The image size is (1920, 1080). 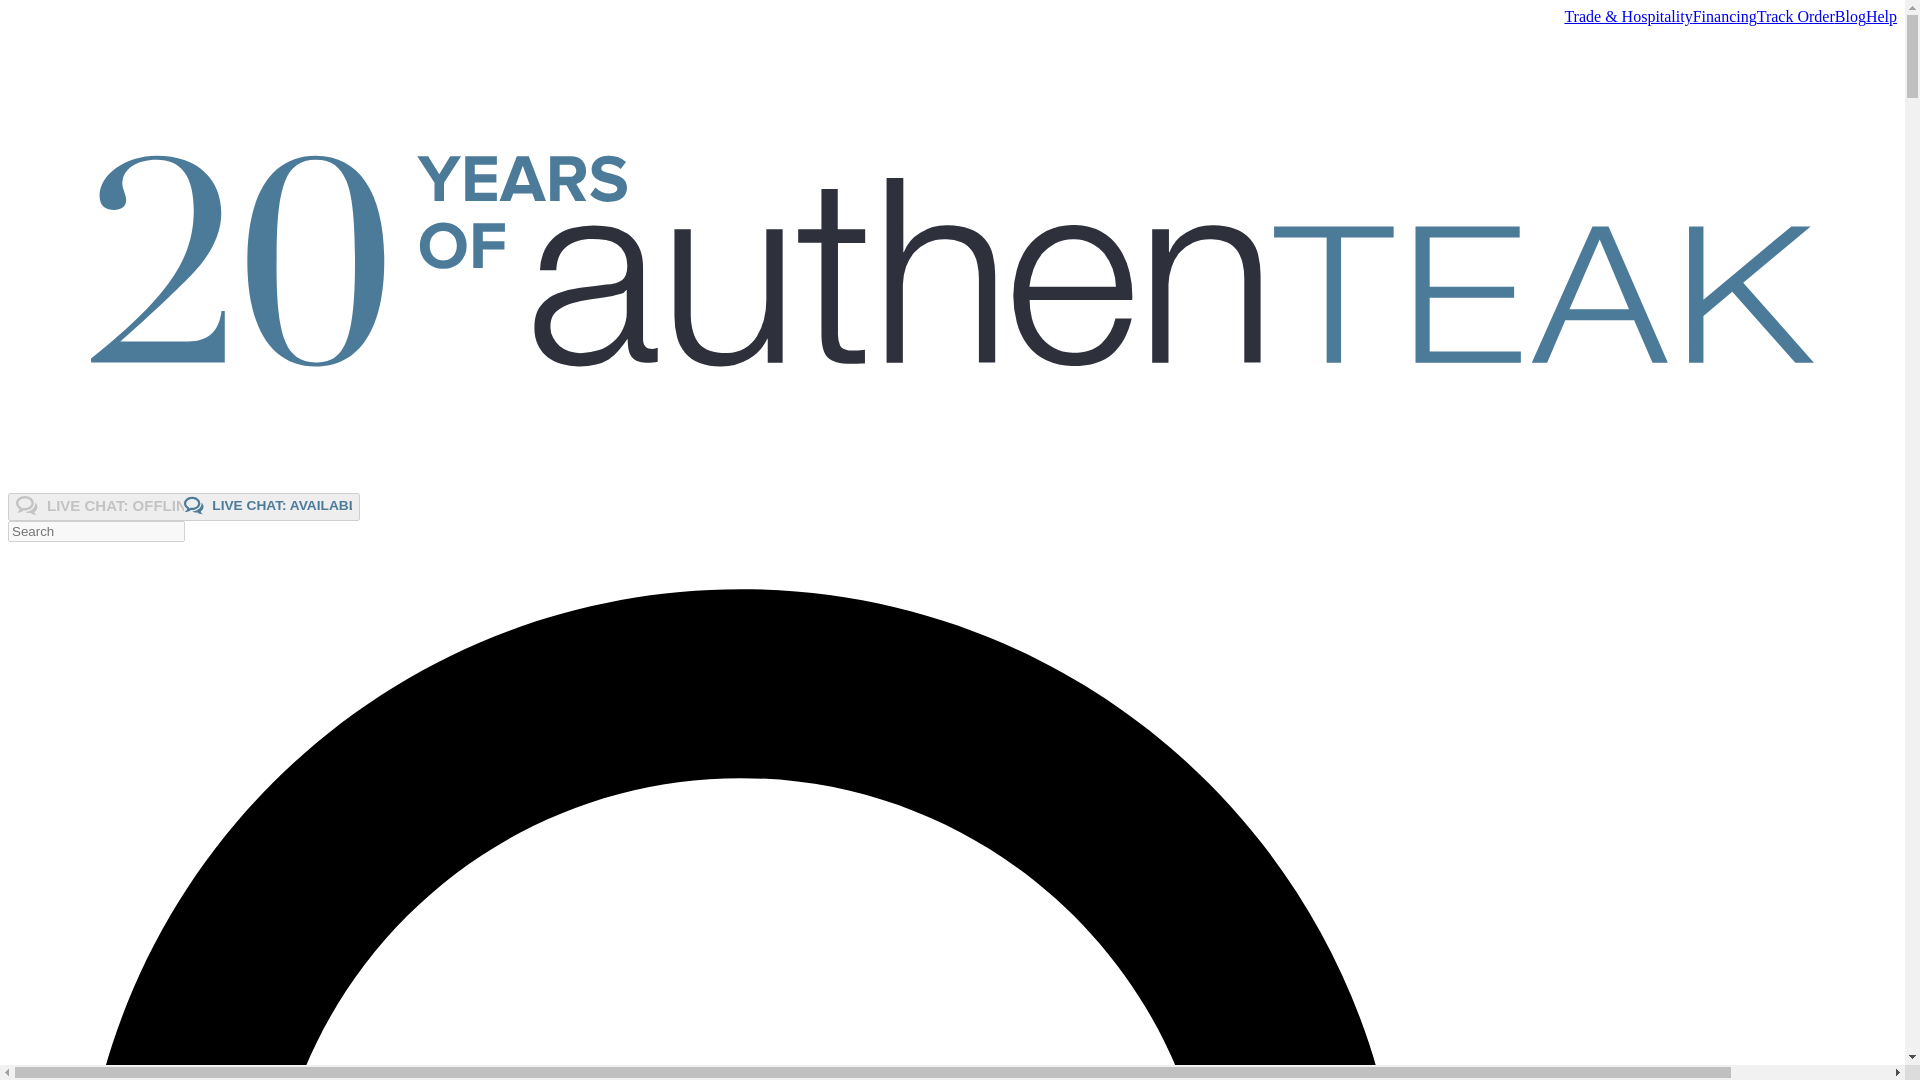 What do you see at coordinates (1850, 16) in the screenshot?
I see `Blog` at bounding box center [1850, 16].